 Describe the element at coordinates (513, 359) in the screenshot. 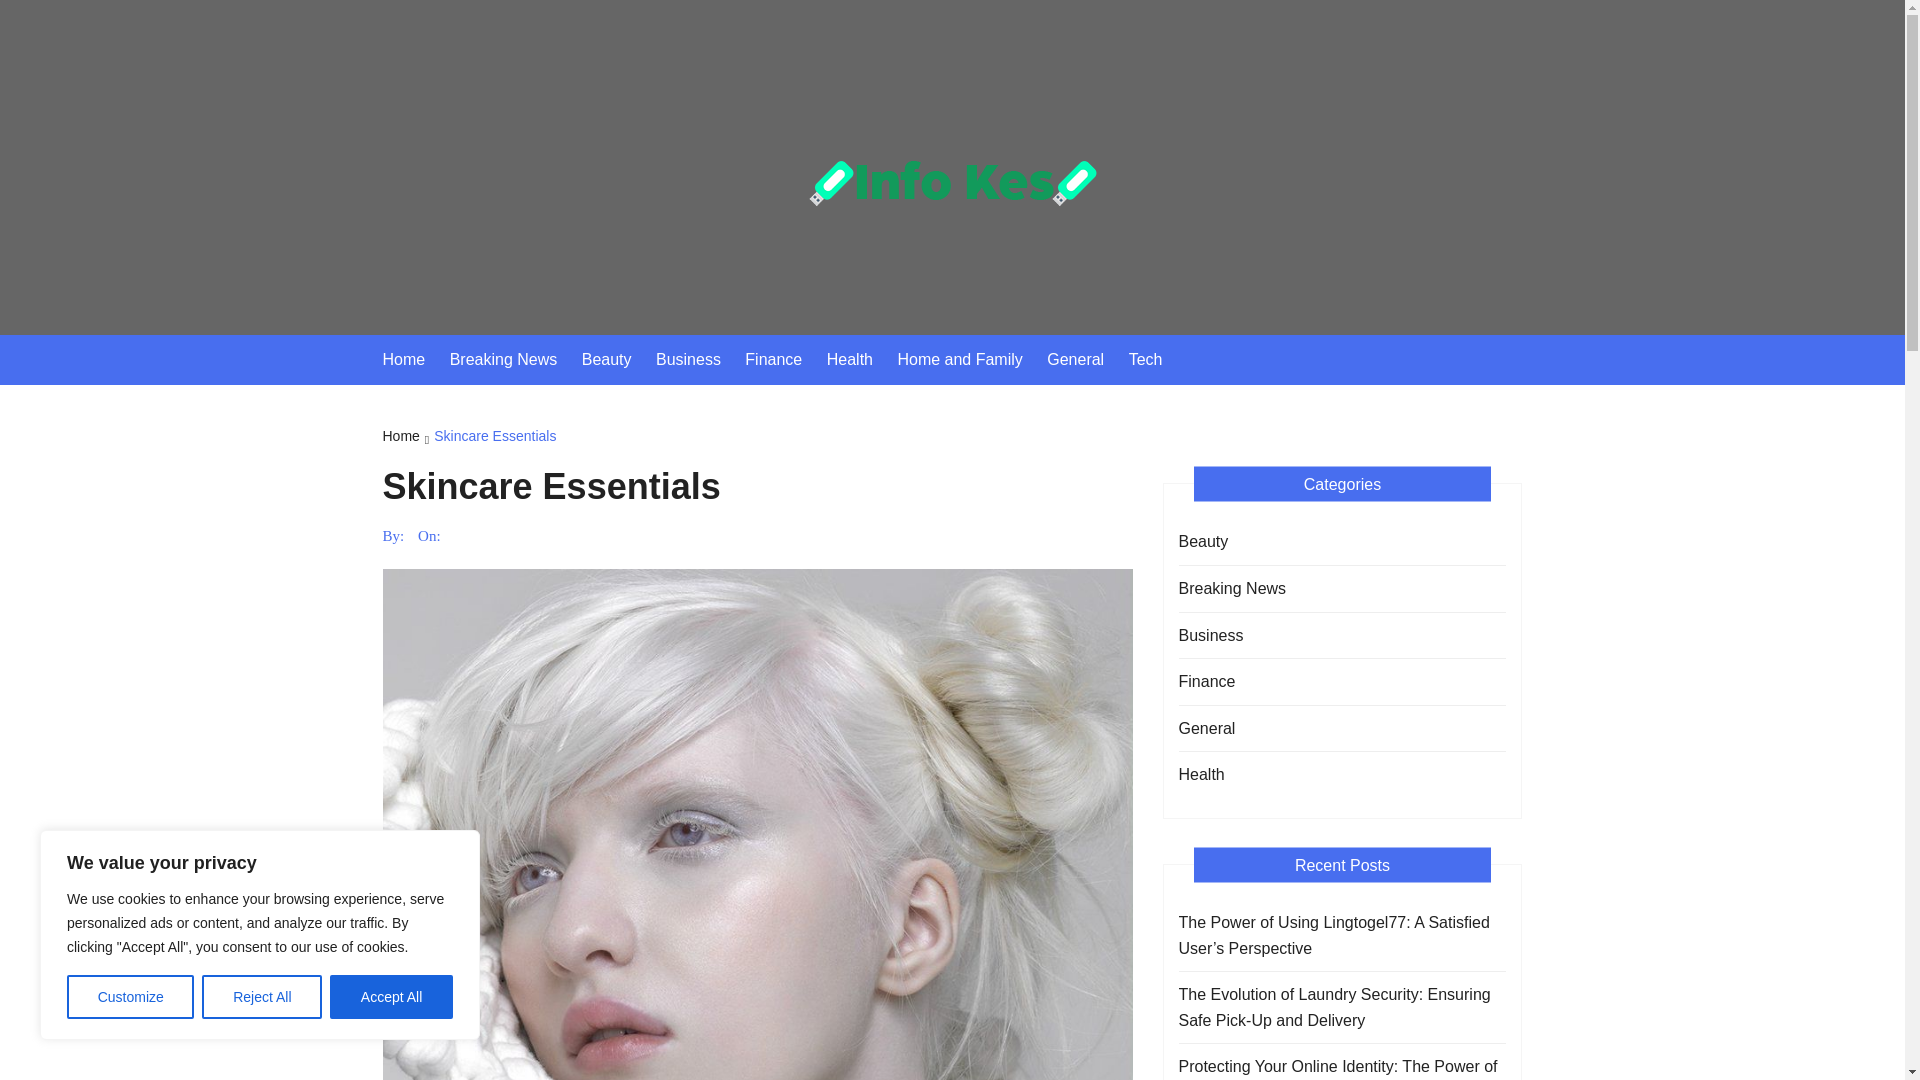

I see `Breaking News` at that location.